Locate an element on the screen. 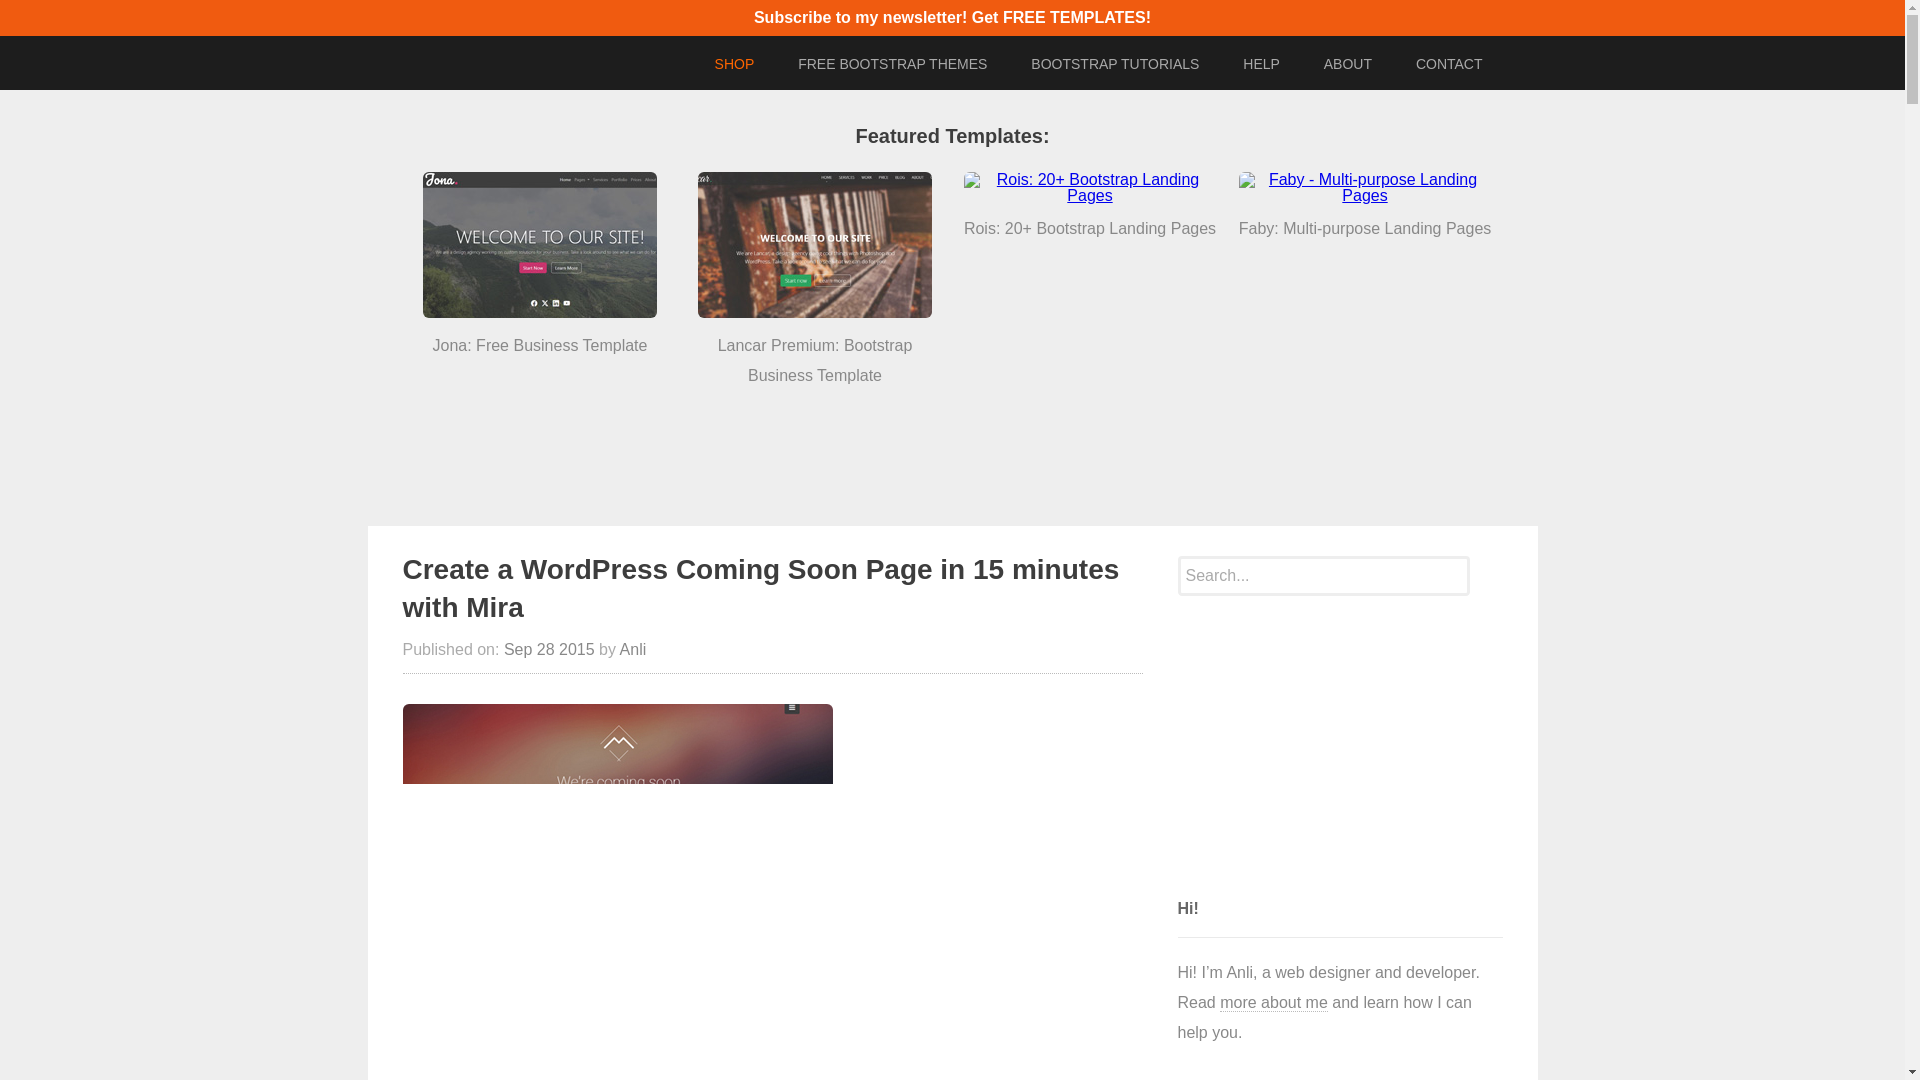 This screenshot has height=1080, width=1920. BOOTSTRAP TUTORIALS is located at coordinates (1115, 64).